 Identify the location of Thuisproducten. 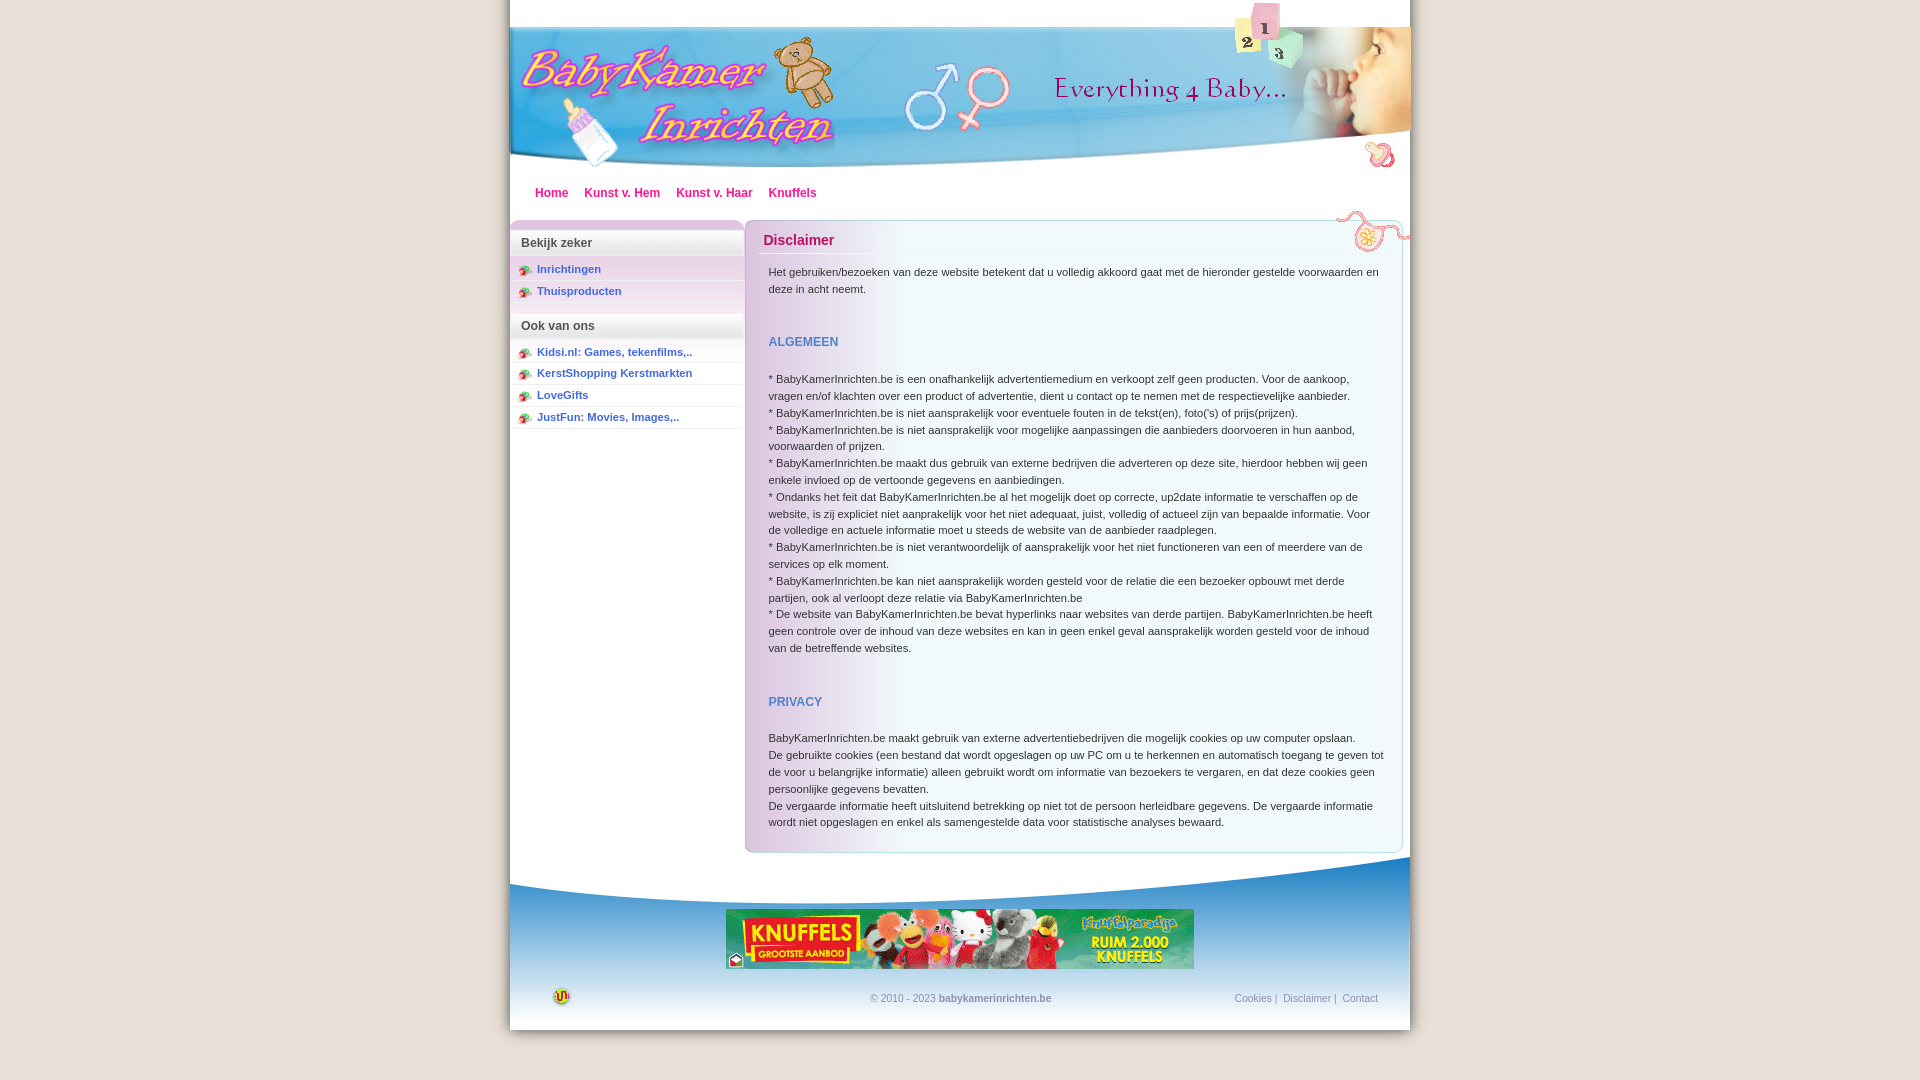
(580, 291).